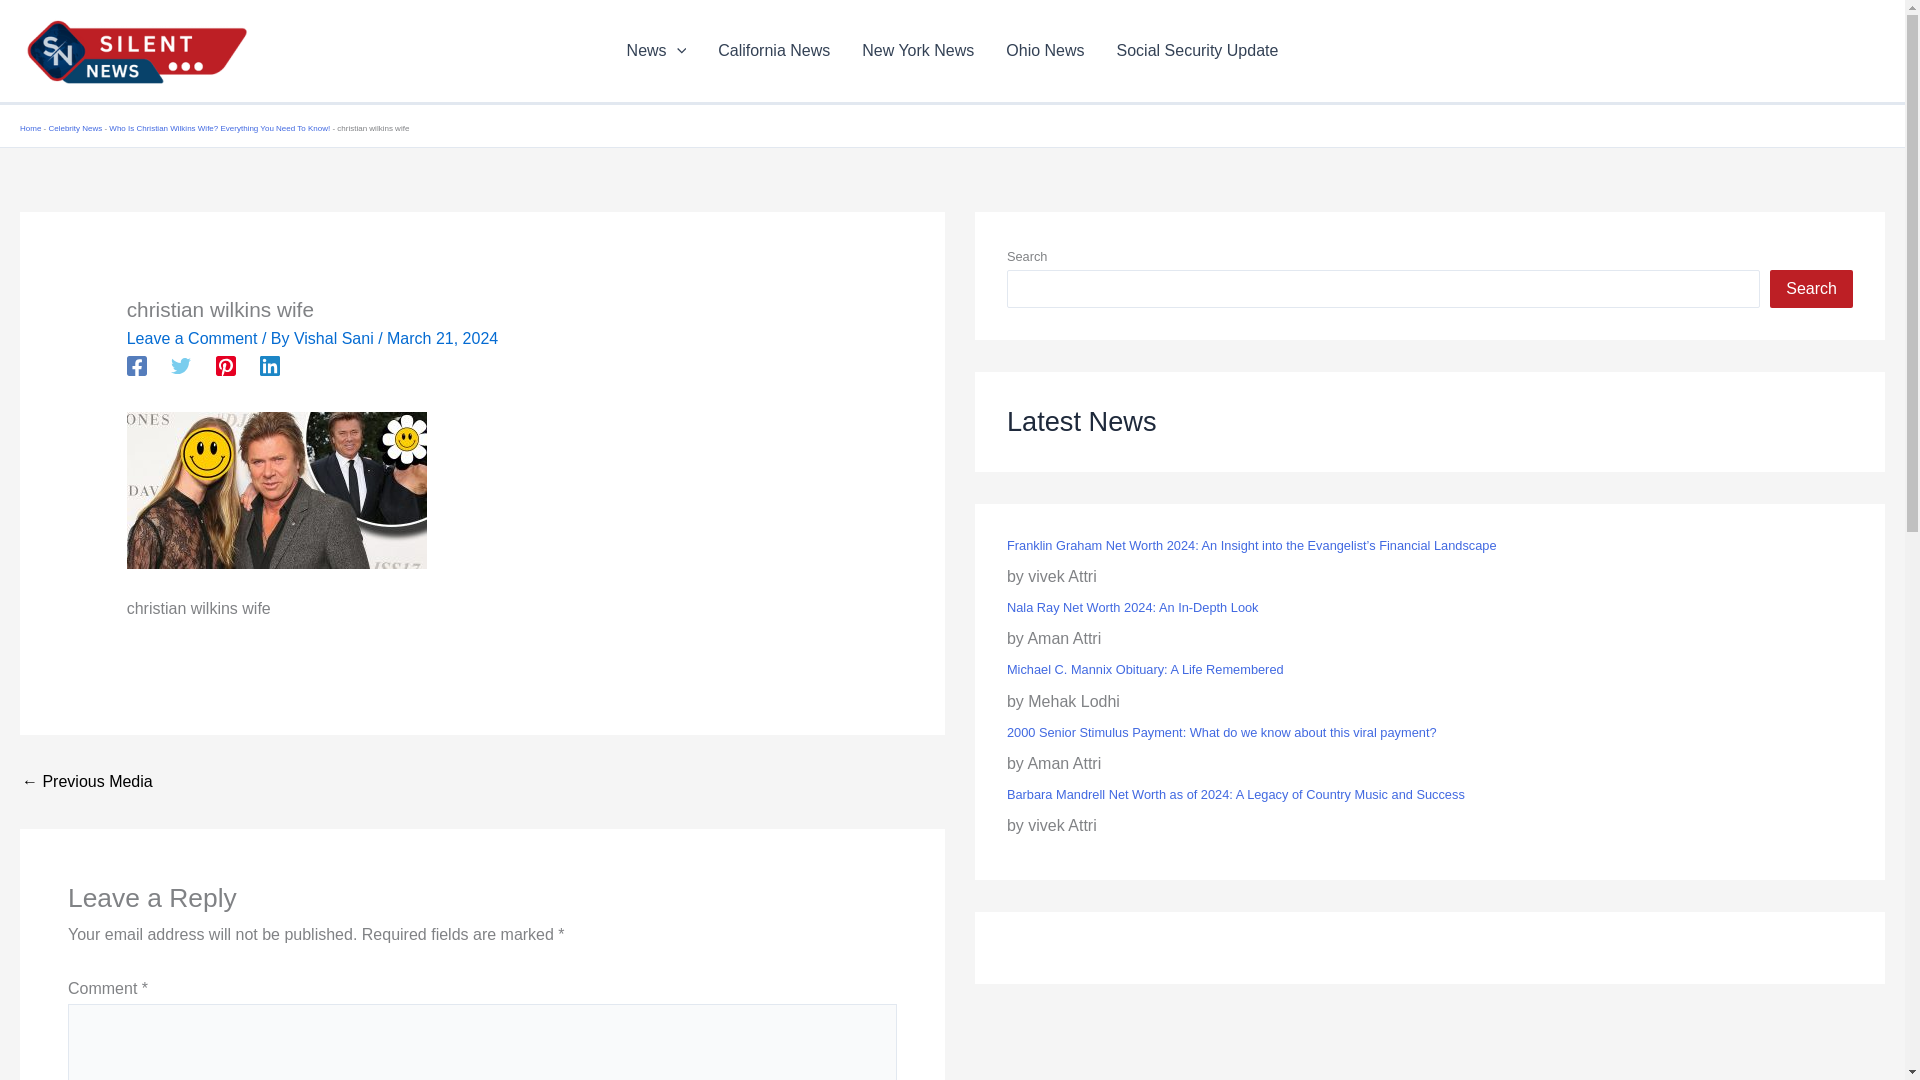 Image resolution: width=1920 pixels, height=1080 pixels. What do you see at coordinates (87, 782) in the screenshot?
I see `Who Is Christian Wilkins Wife? Everything You Need To Know!` at bounding box center [87, 782].